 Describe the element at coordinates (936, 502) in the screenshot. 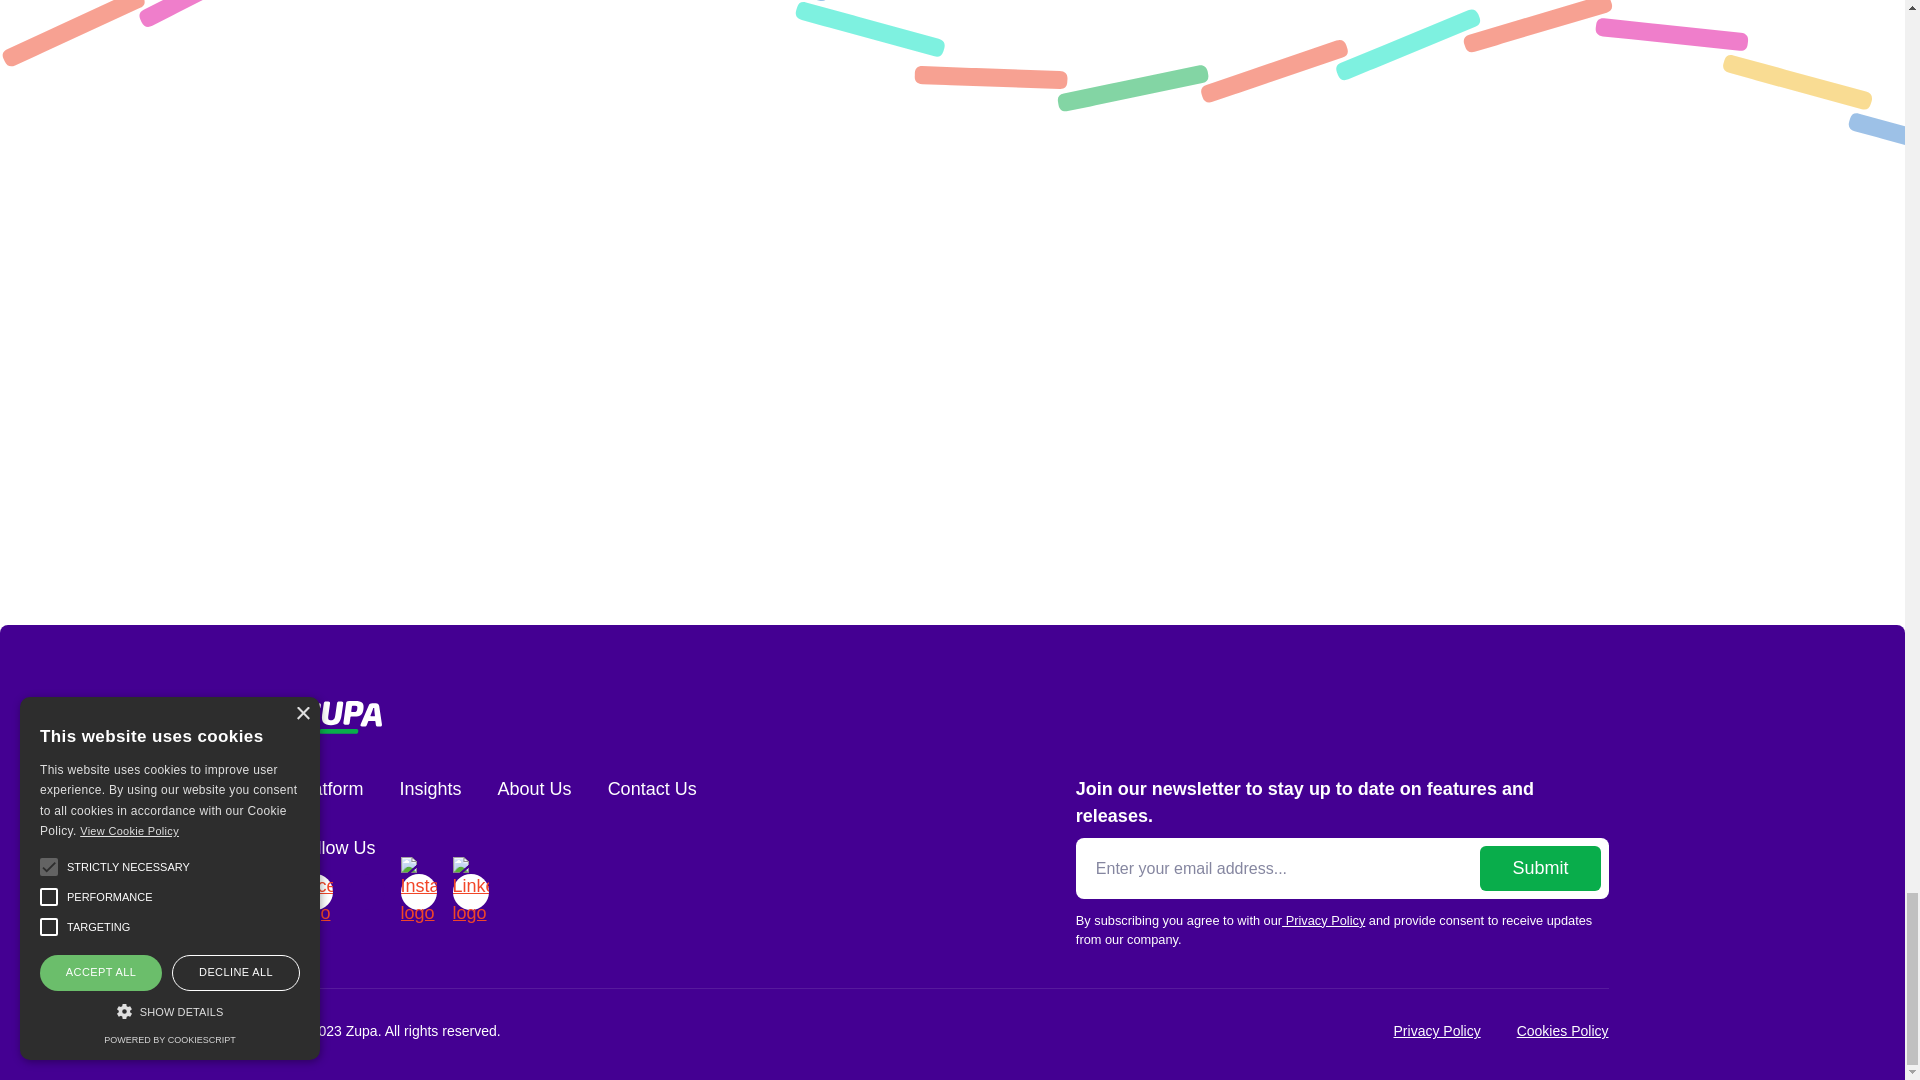

I see `Send Message` at that location.